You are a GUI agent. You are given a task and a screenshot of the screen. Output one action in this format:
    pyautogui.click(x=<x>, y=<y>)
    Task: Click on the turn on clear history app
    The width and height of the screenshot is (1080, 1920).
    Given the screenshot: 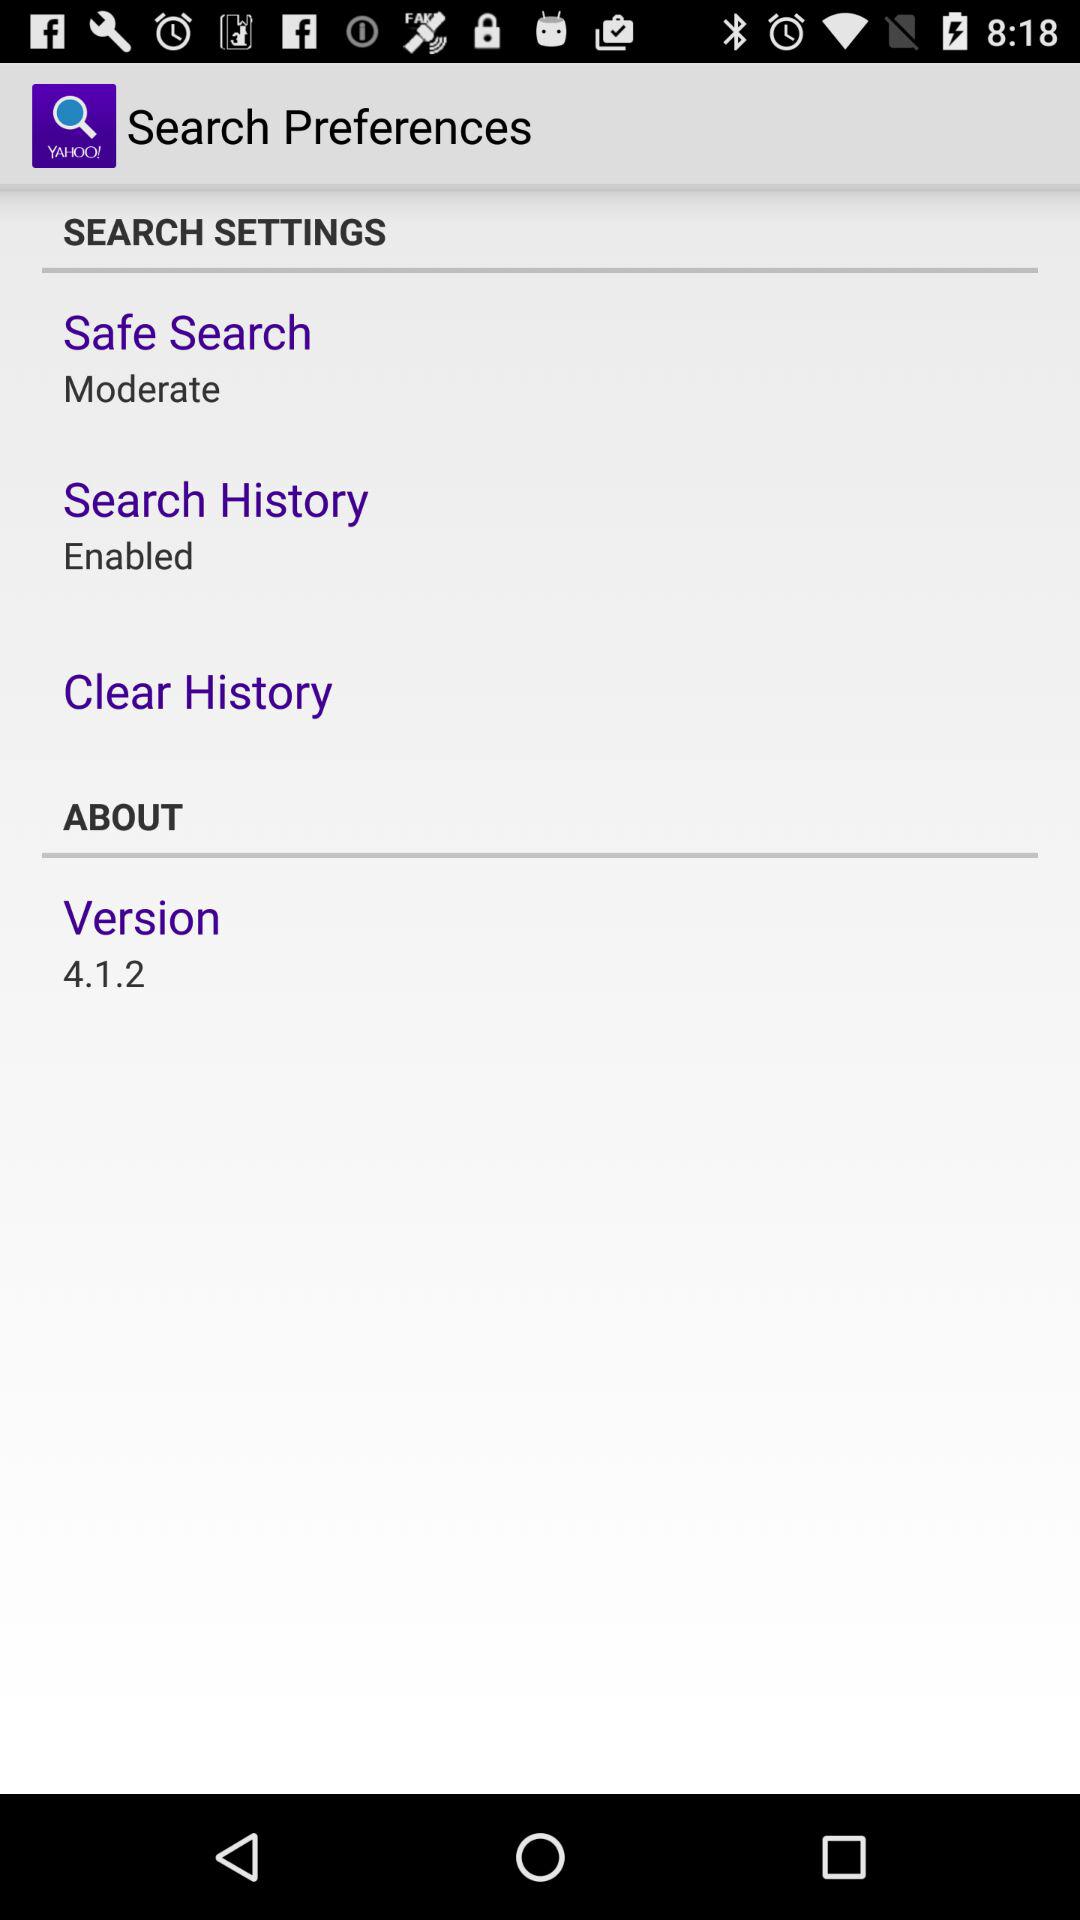 What is the action you would take?
    pyautogui.click(x=198, y=690)
    